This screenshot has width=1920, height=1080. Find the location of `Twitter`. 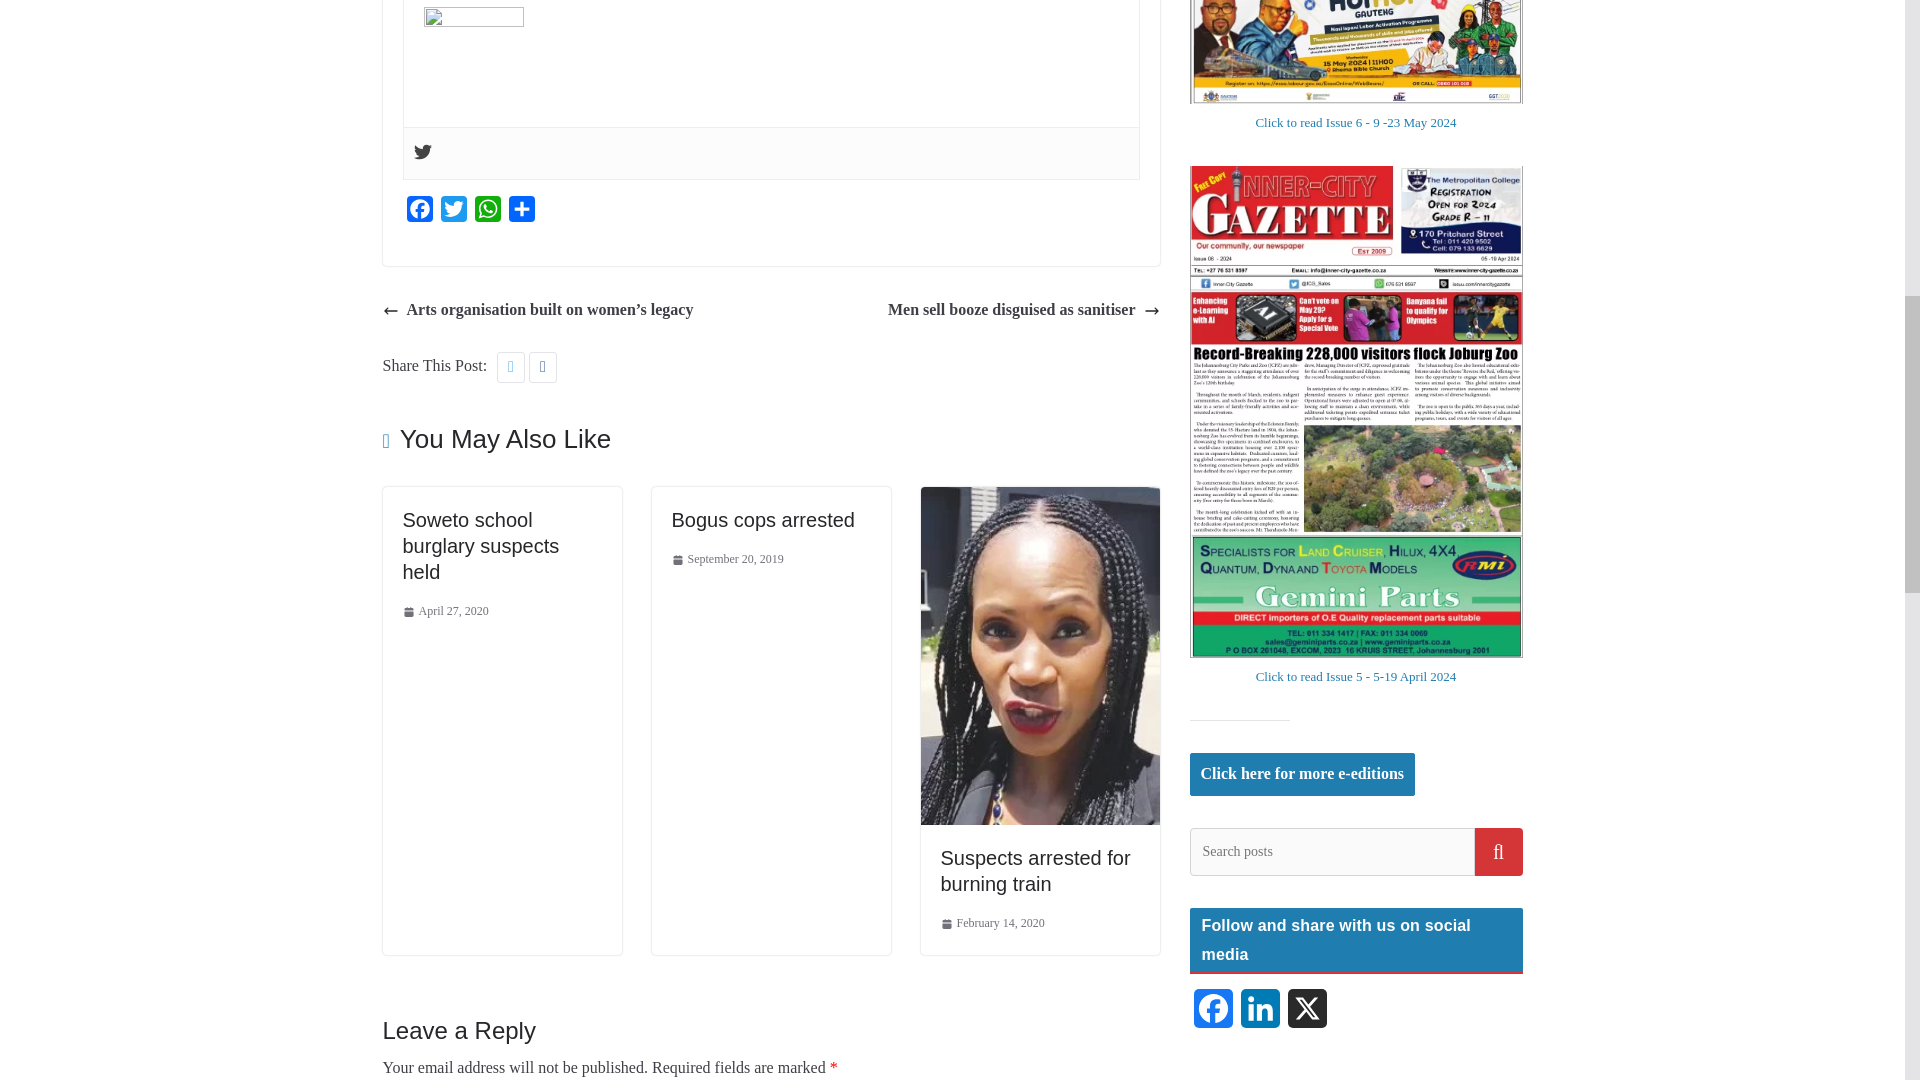

Twitter is located at coordinates (452, 212).